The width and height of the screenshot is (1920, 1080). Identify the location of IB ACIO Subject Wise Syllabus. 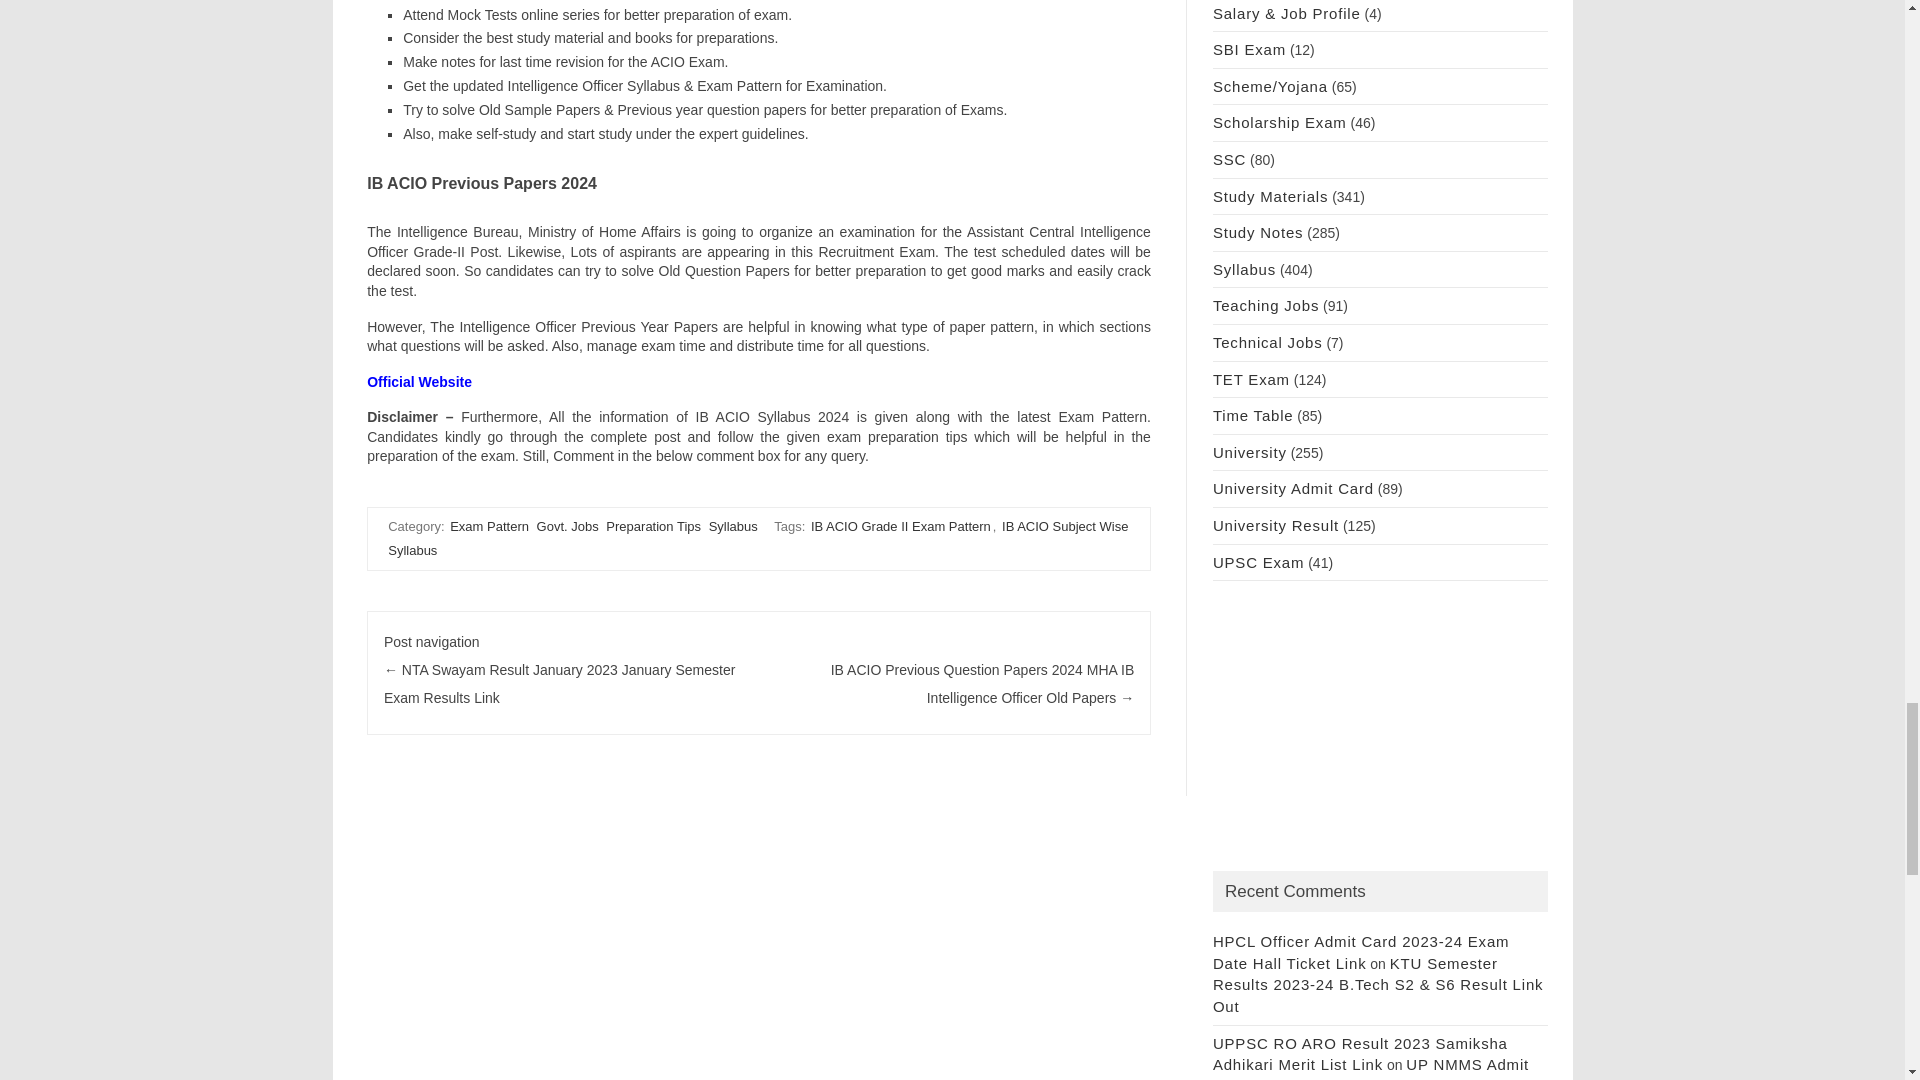
(758, 538).